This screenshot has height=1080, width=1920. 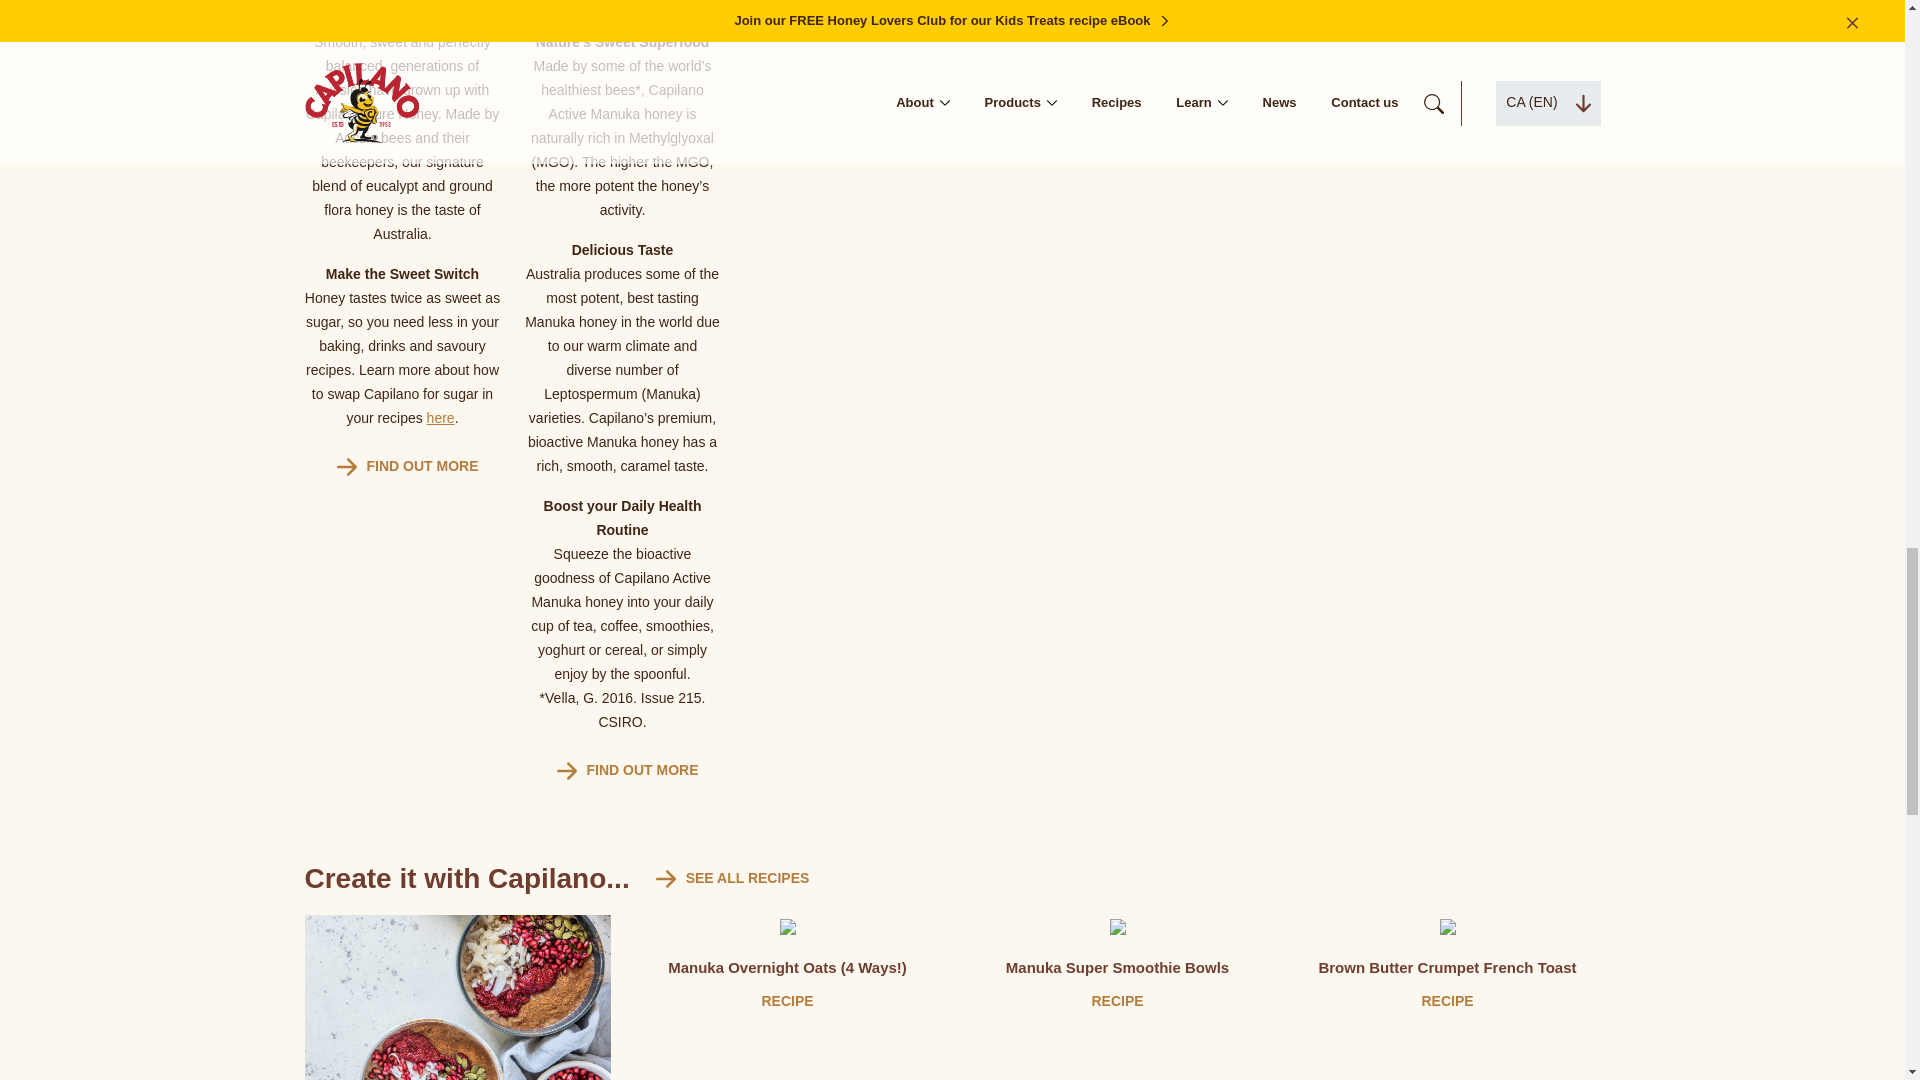 I want to click on FIND OUT MORE, so click(x=622, y=770).